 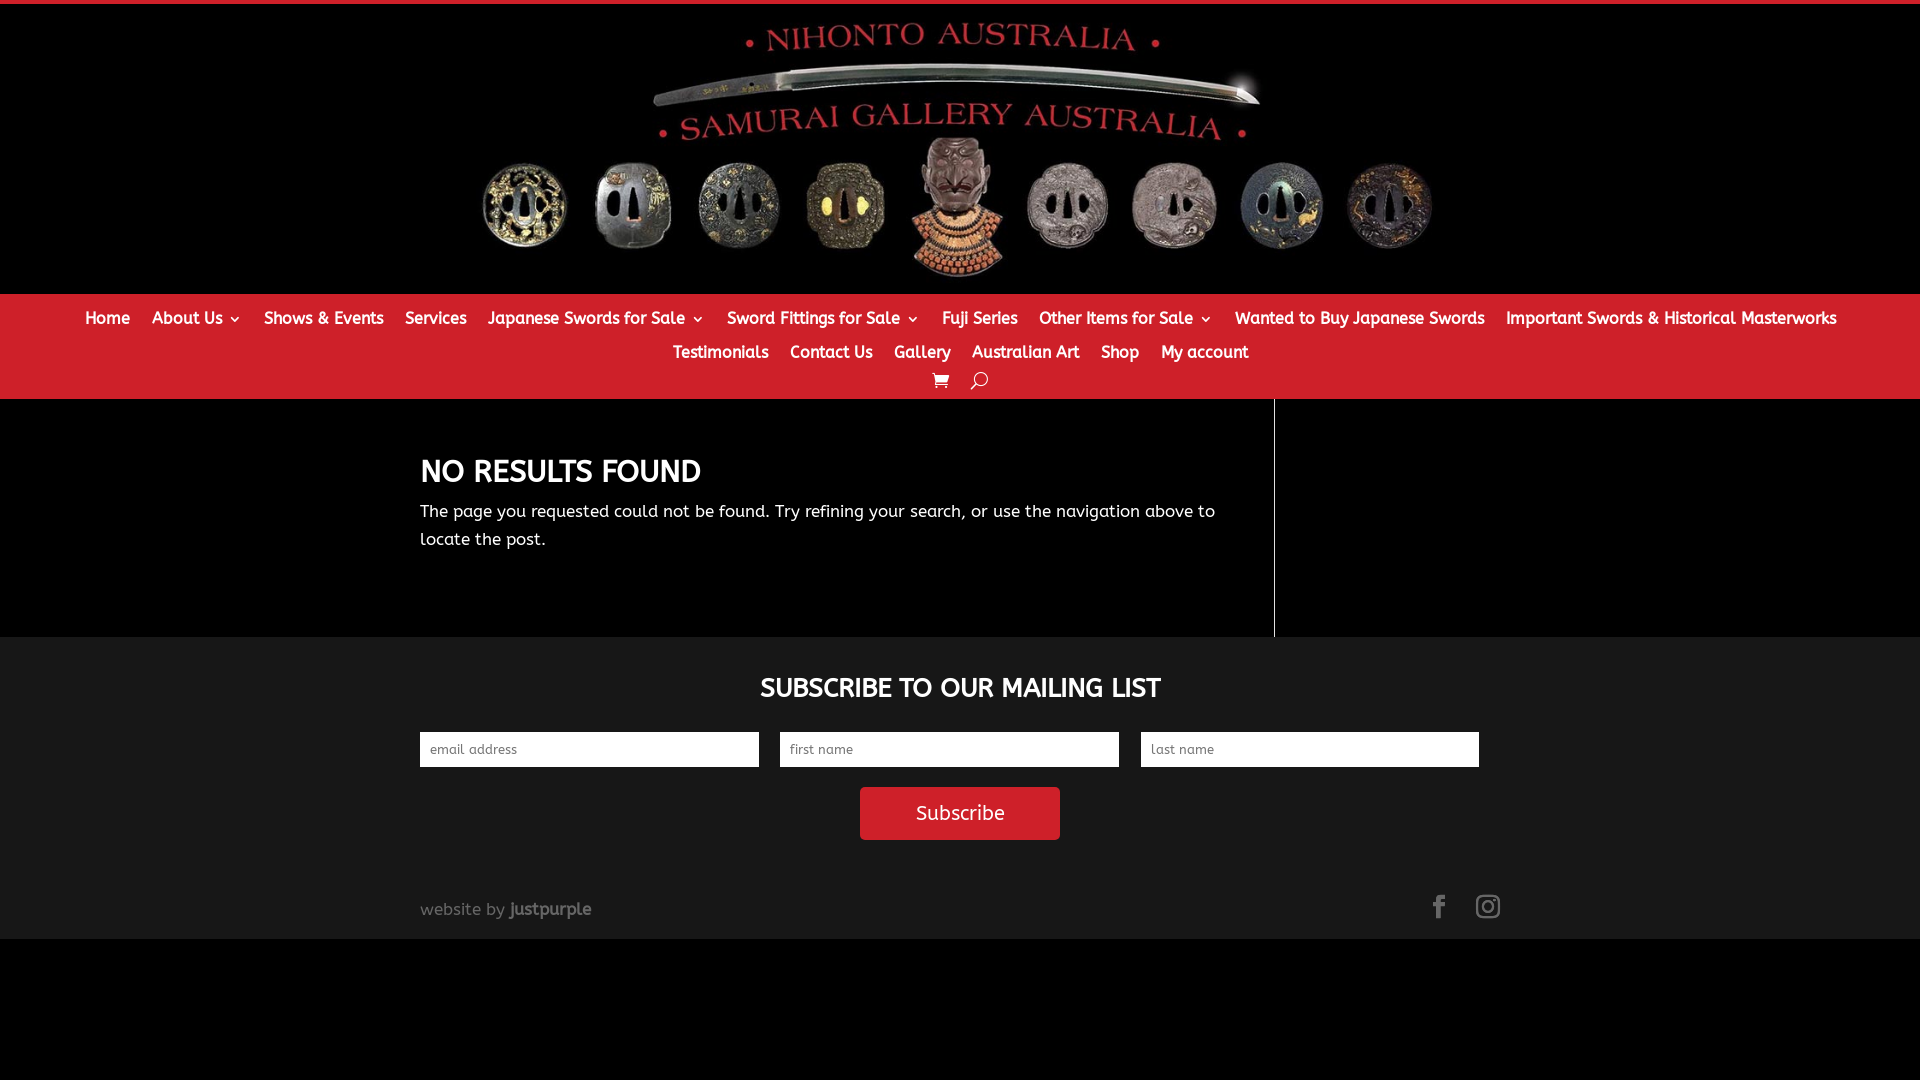 What do you see at coordinates (197, 324) in the screenshot?
I see `About Us` at bounding box center [197, 324].